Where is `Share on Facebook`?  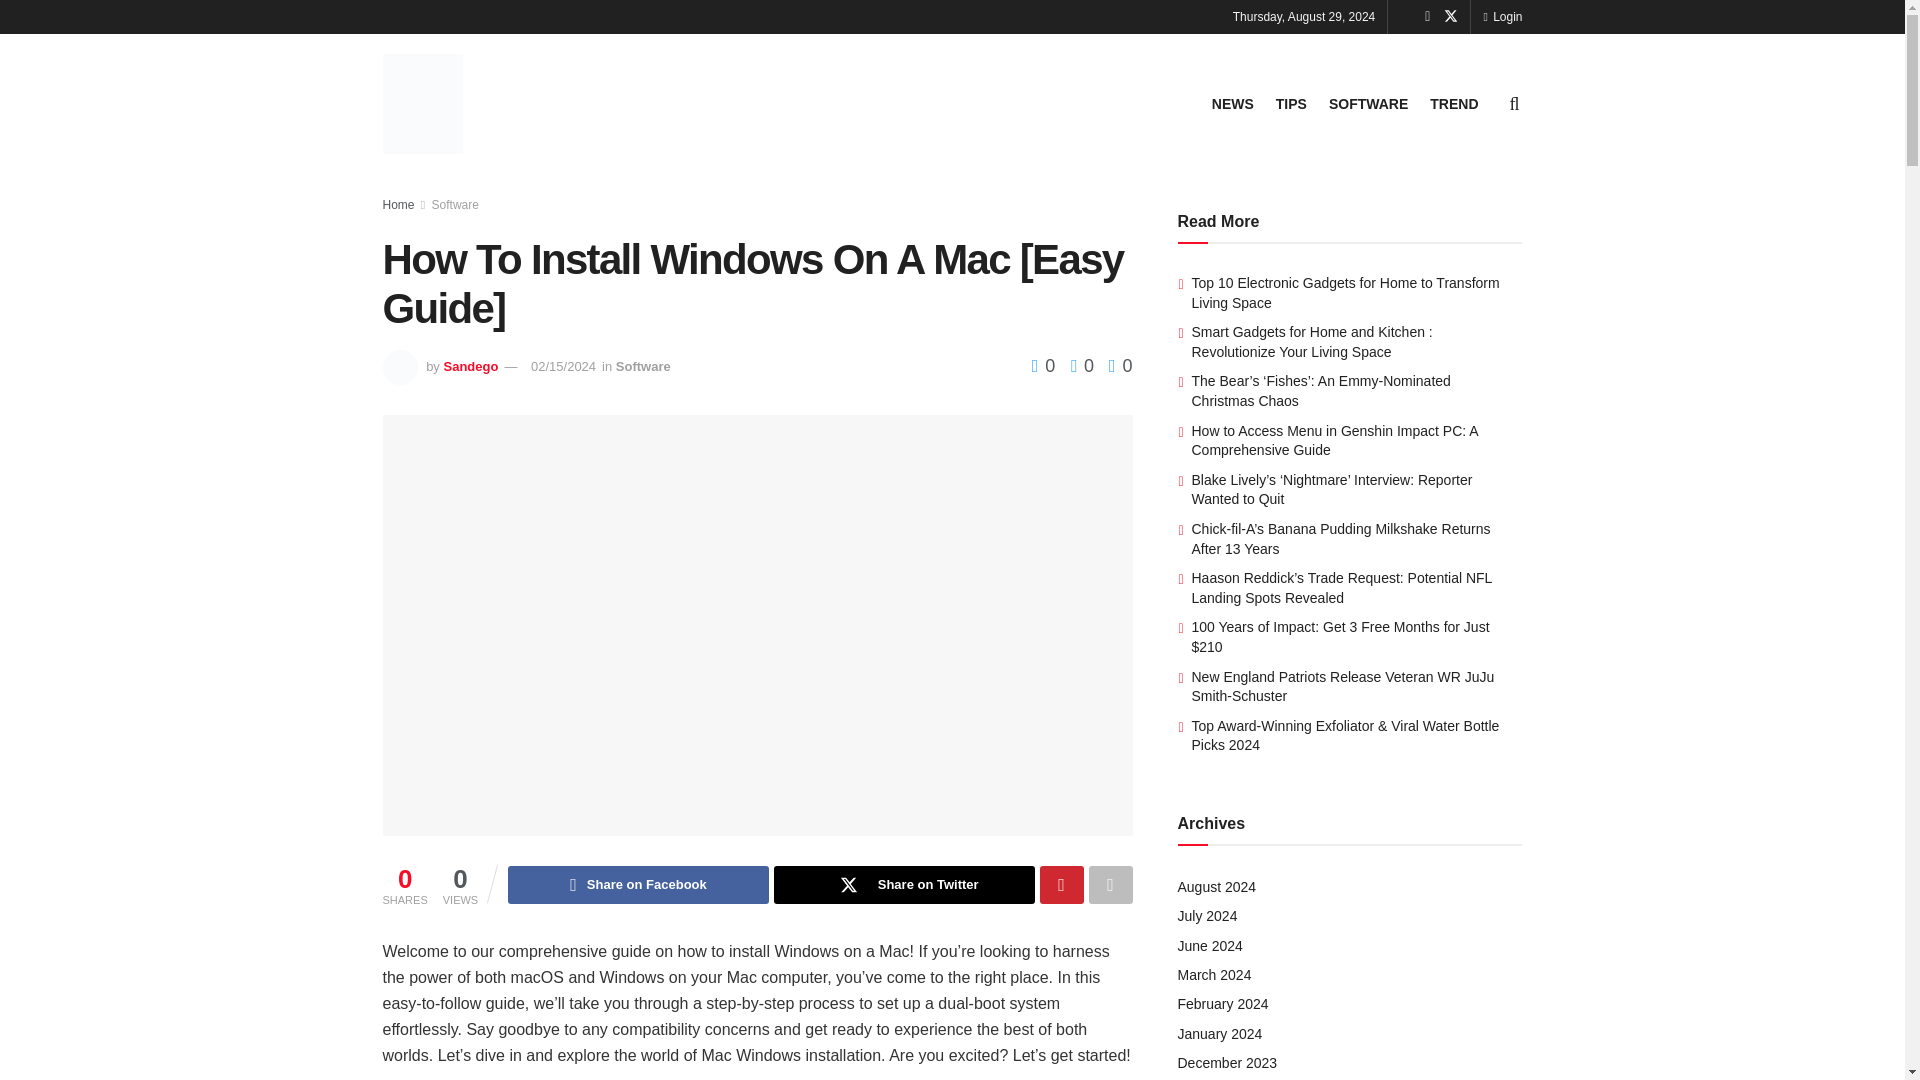 Share on Facebook is located at coordinates (638, 884).